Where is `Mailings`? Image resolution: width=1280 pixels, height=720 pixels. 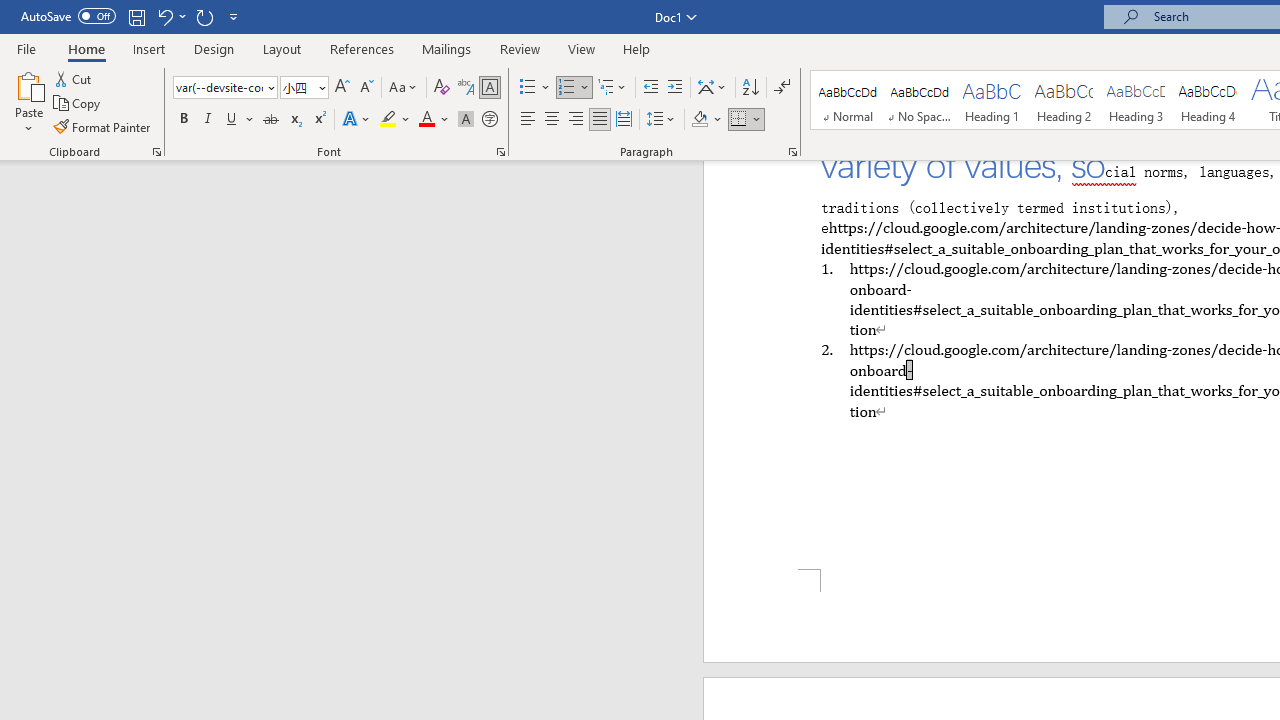 Mailings is located at coordinates (447, 48).